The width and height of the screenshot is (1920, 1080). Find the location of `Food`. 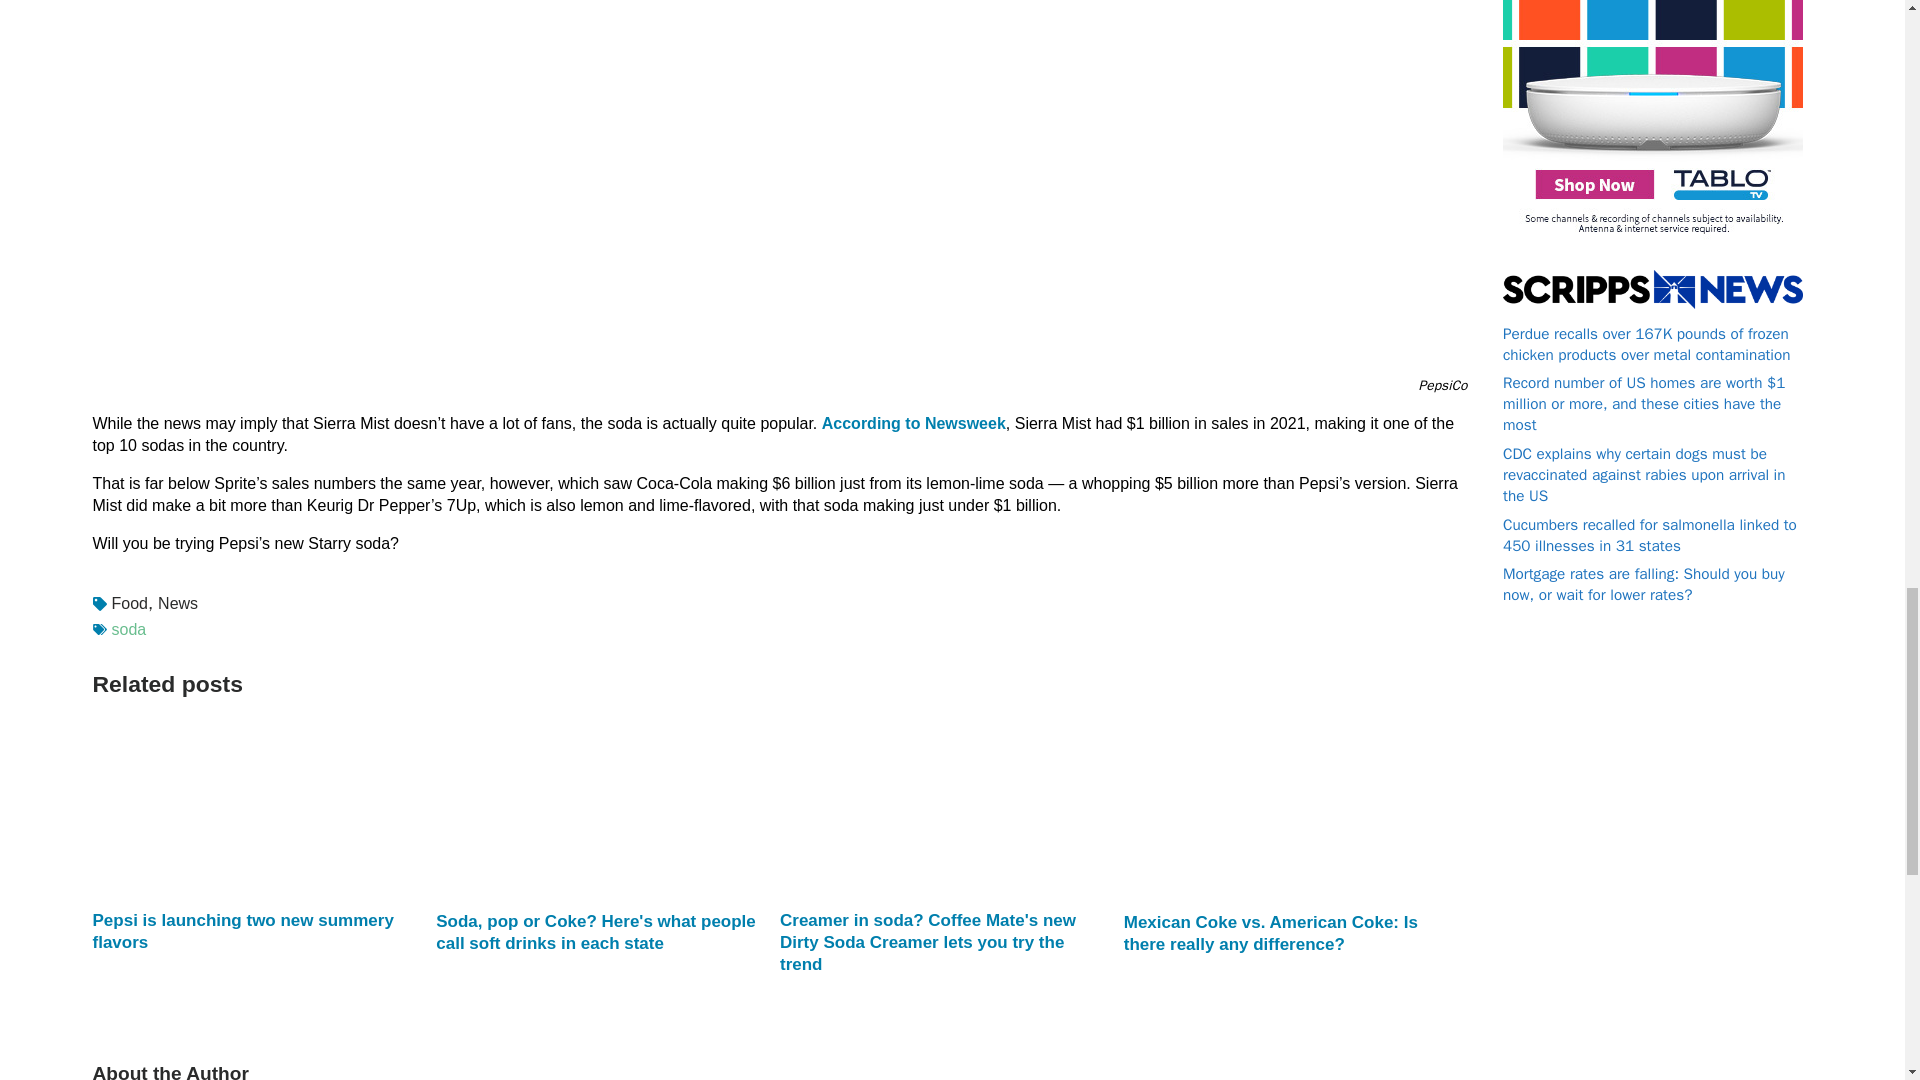

Food is located at coordinates (126, 603).